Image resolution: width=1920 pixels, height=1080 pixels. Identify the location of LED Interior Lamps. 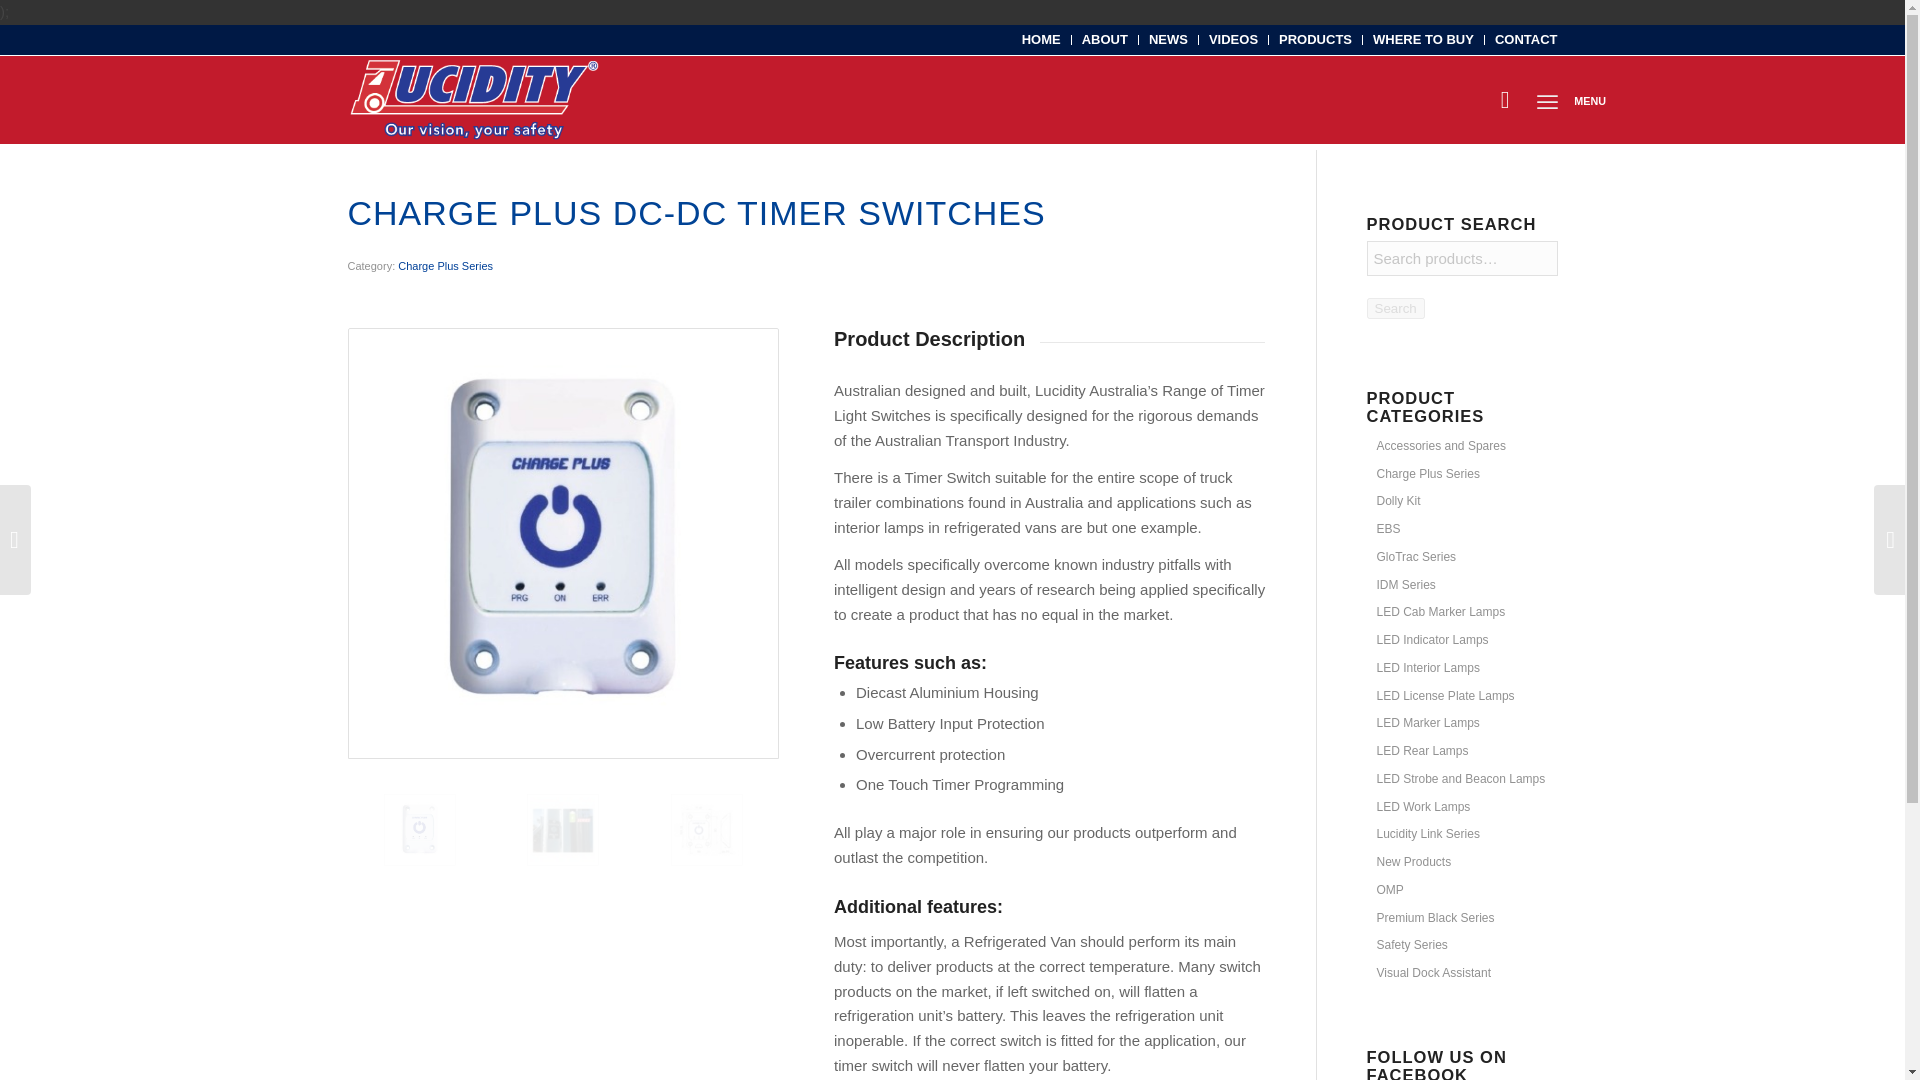
(1424, 668).